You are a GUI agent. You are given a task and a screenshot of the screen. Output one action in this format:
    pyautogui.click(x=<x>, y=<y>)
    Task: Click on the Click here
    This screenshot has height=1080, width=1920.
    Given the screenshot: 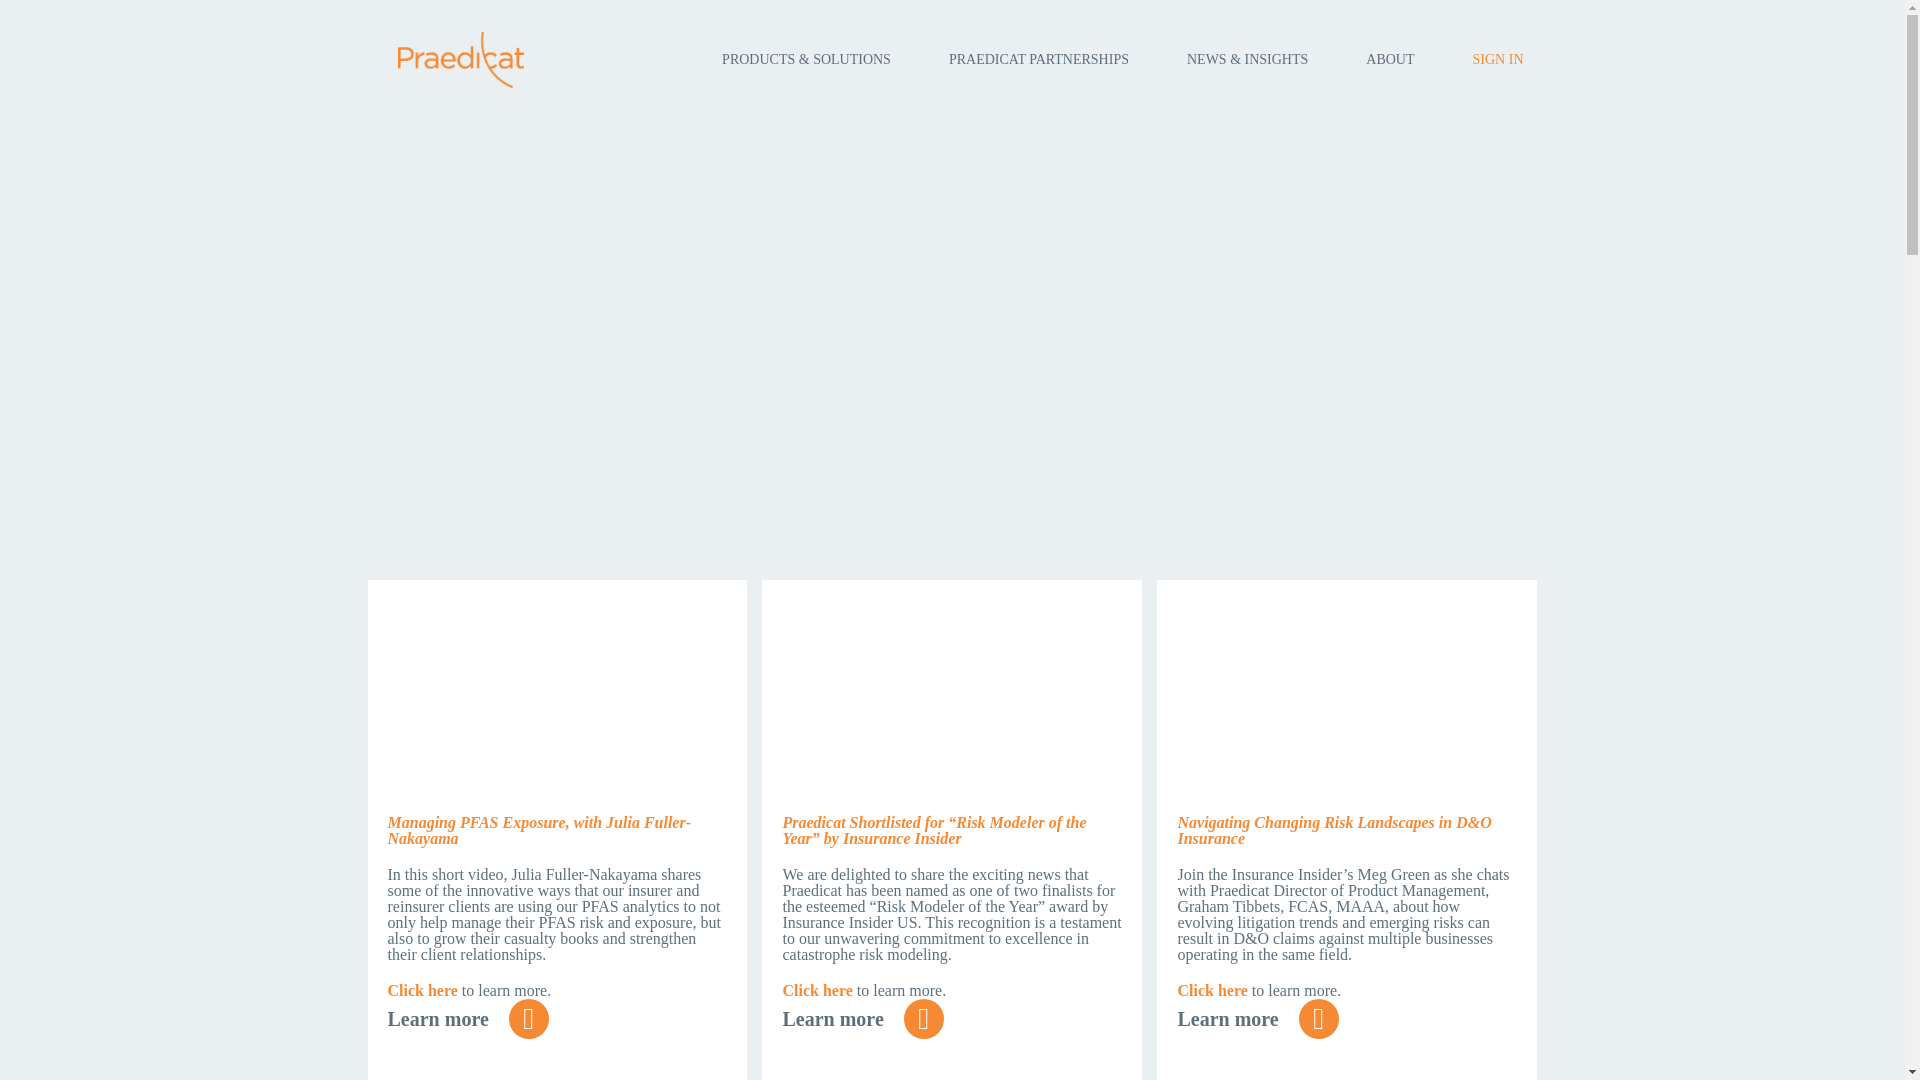 What is the action you would take?
    pyautogui.click(x=422, y=990)
    